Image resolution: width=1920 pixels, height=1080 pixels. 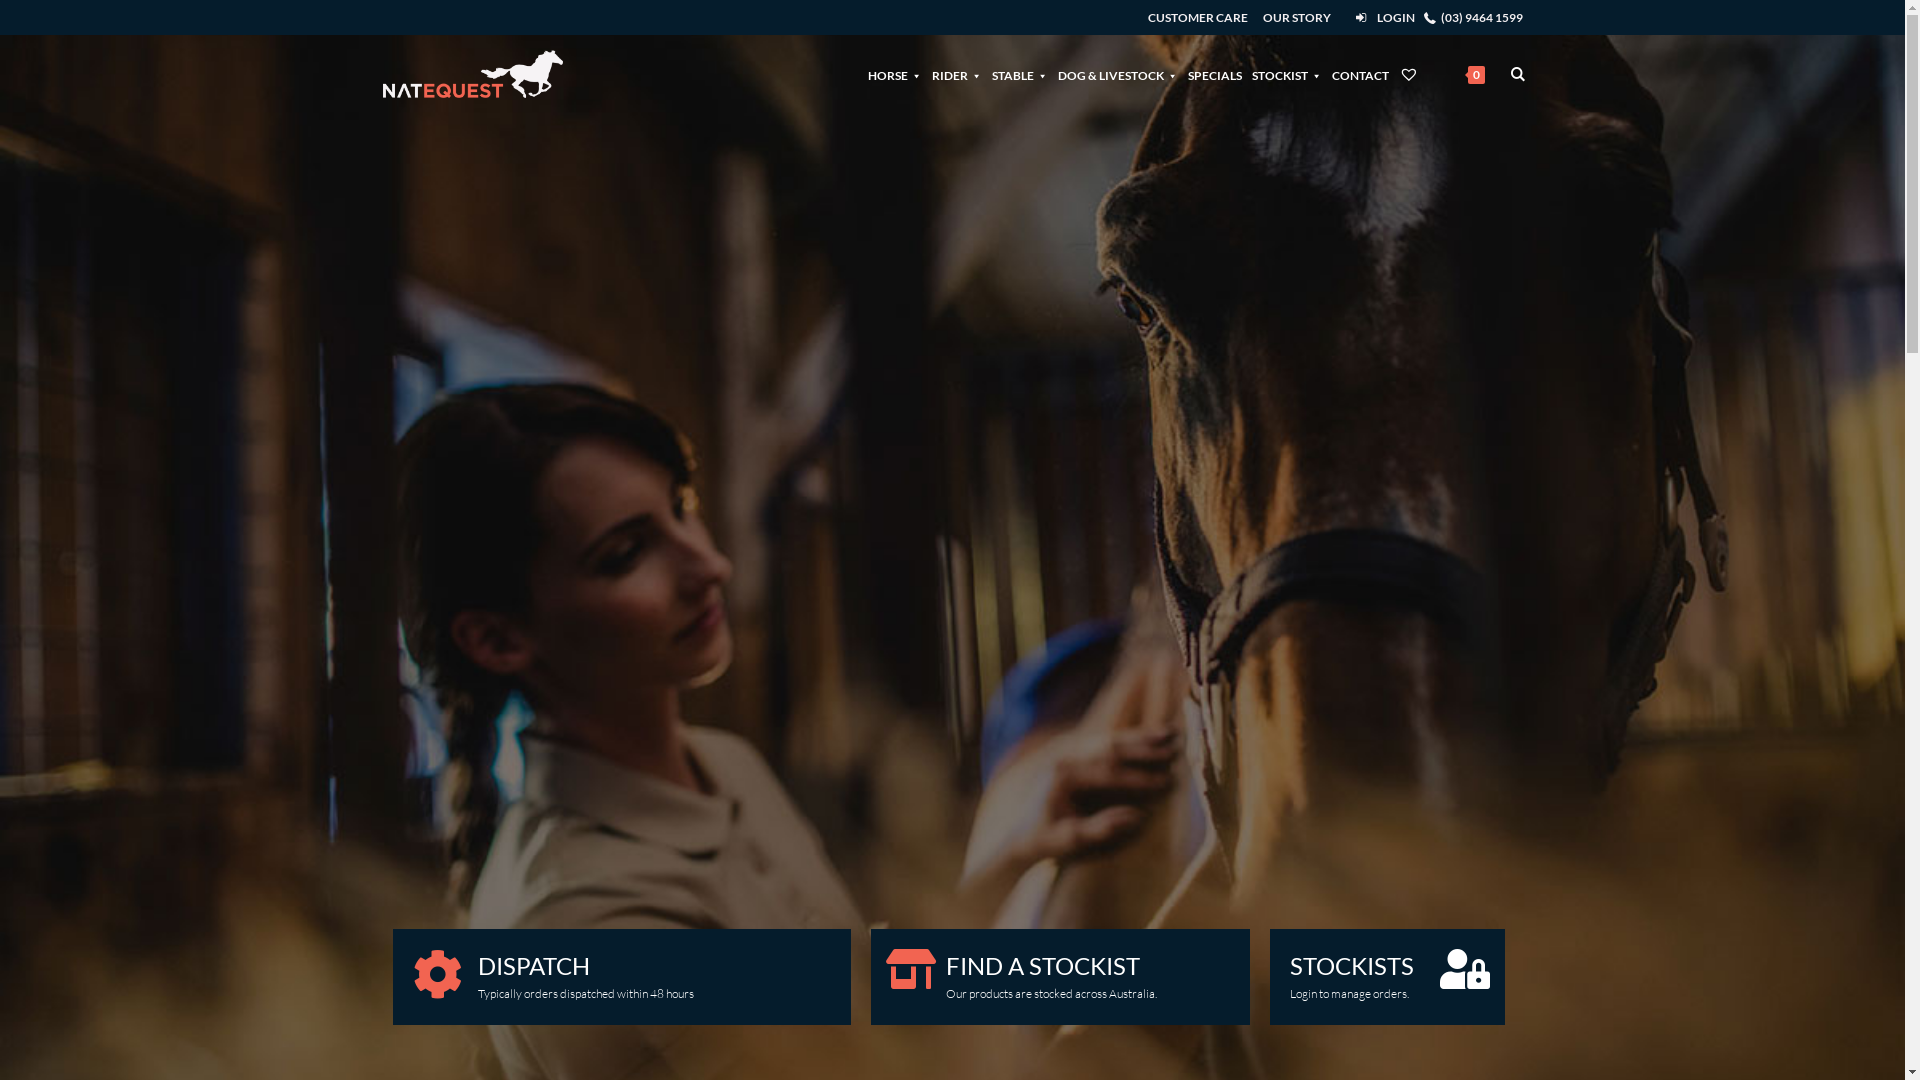 What do you see at coordinates (1360, 76) in the screenshot?
I see `CONTACT` at bounding box center [1360, 76].